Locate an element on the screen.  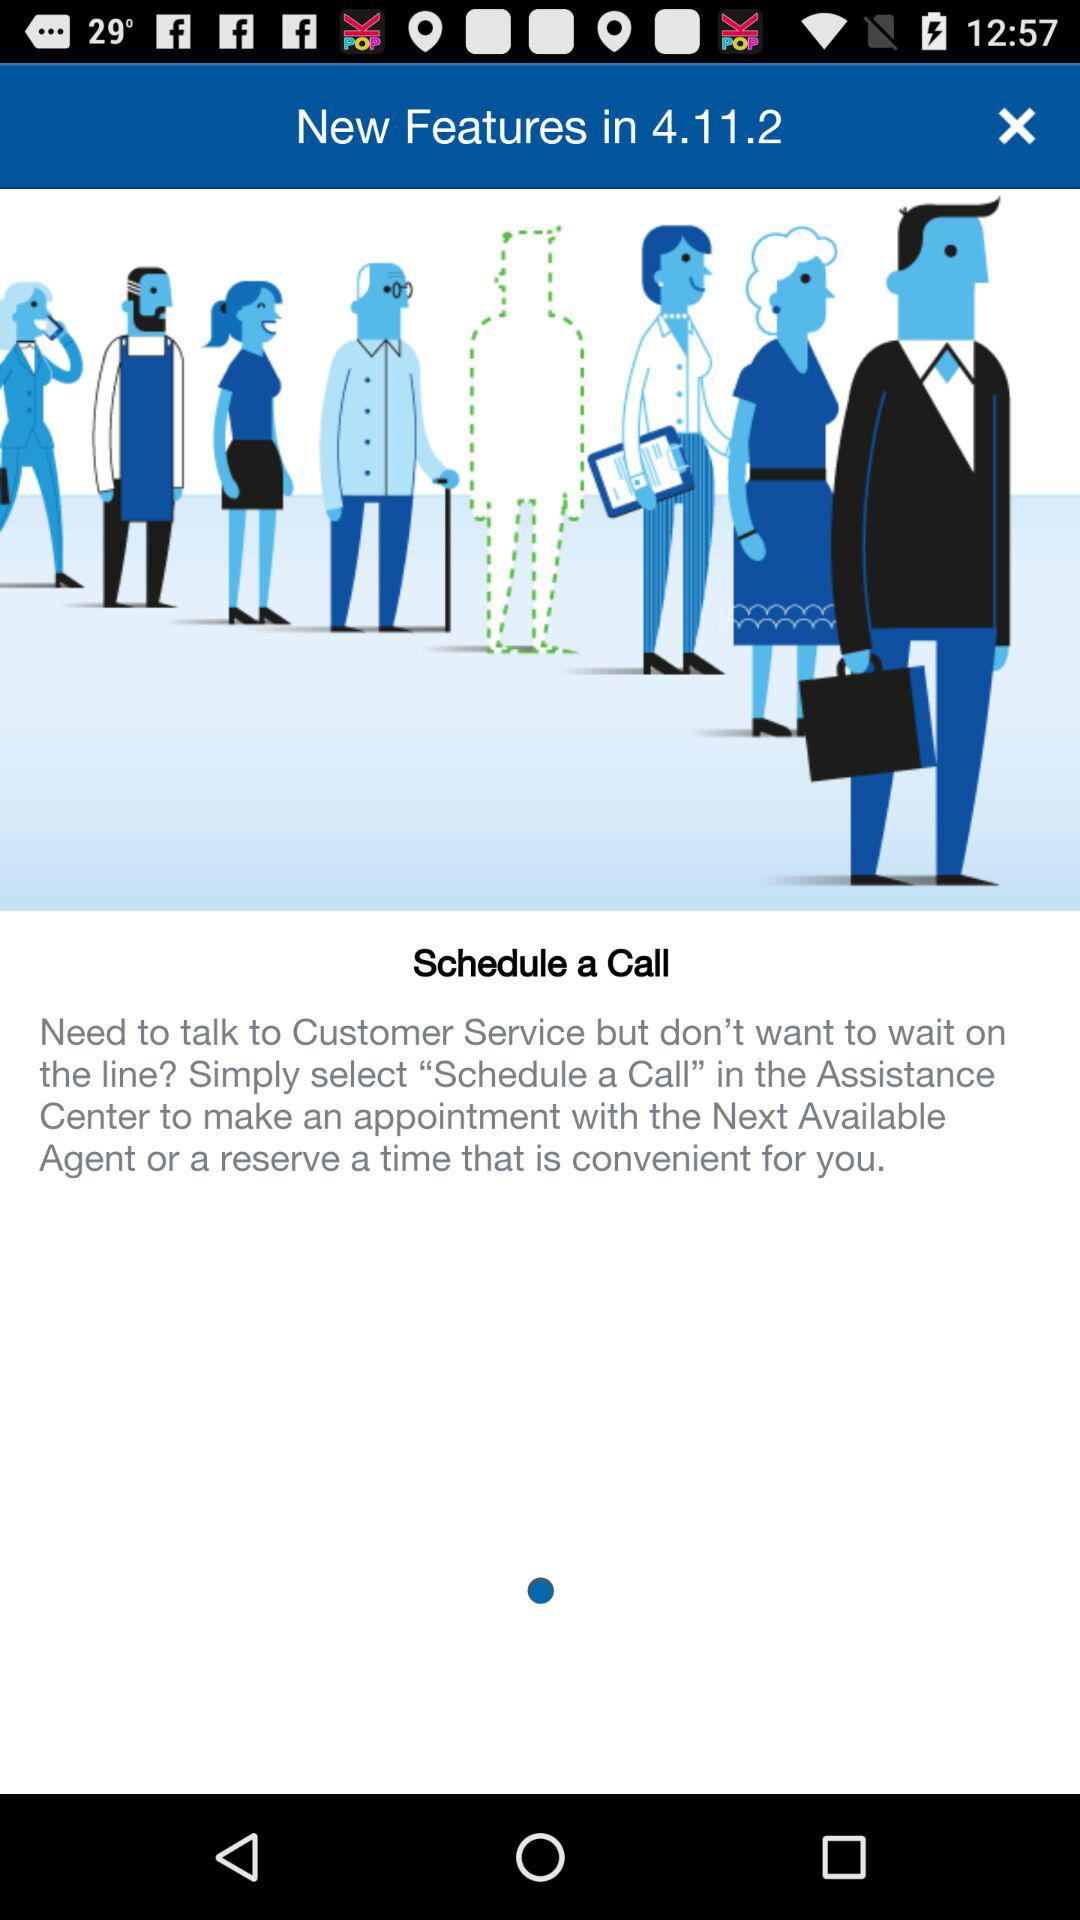
close window is located at coordinates (1017, 126).